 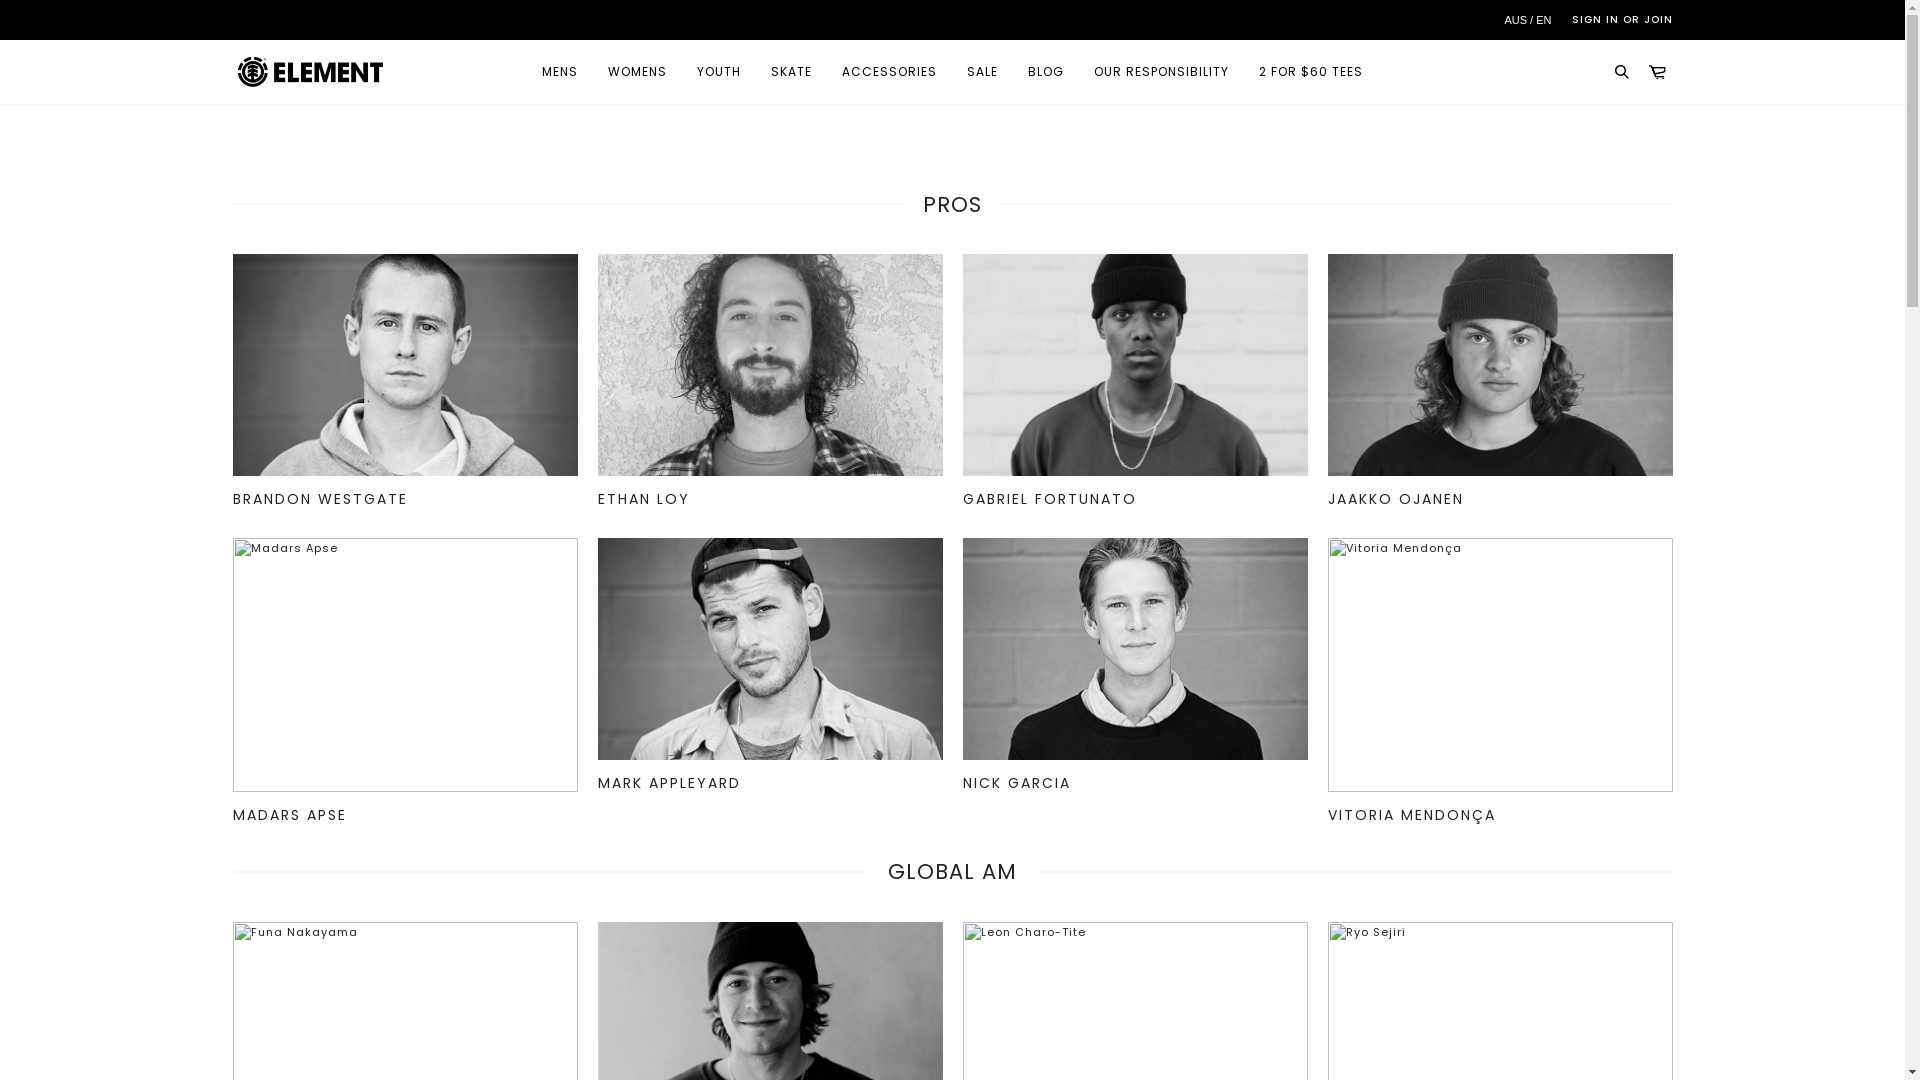 What do you see at coordinates (792, 72) in the screenshot?
I see `SKATE` at bounding box center [792, 72].